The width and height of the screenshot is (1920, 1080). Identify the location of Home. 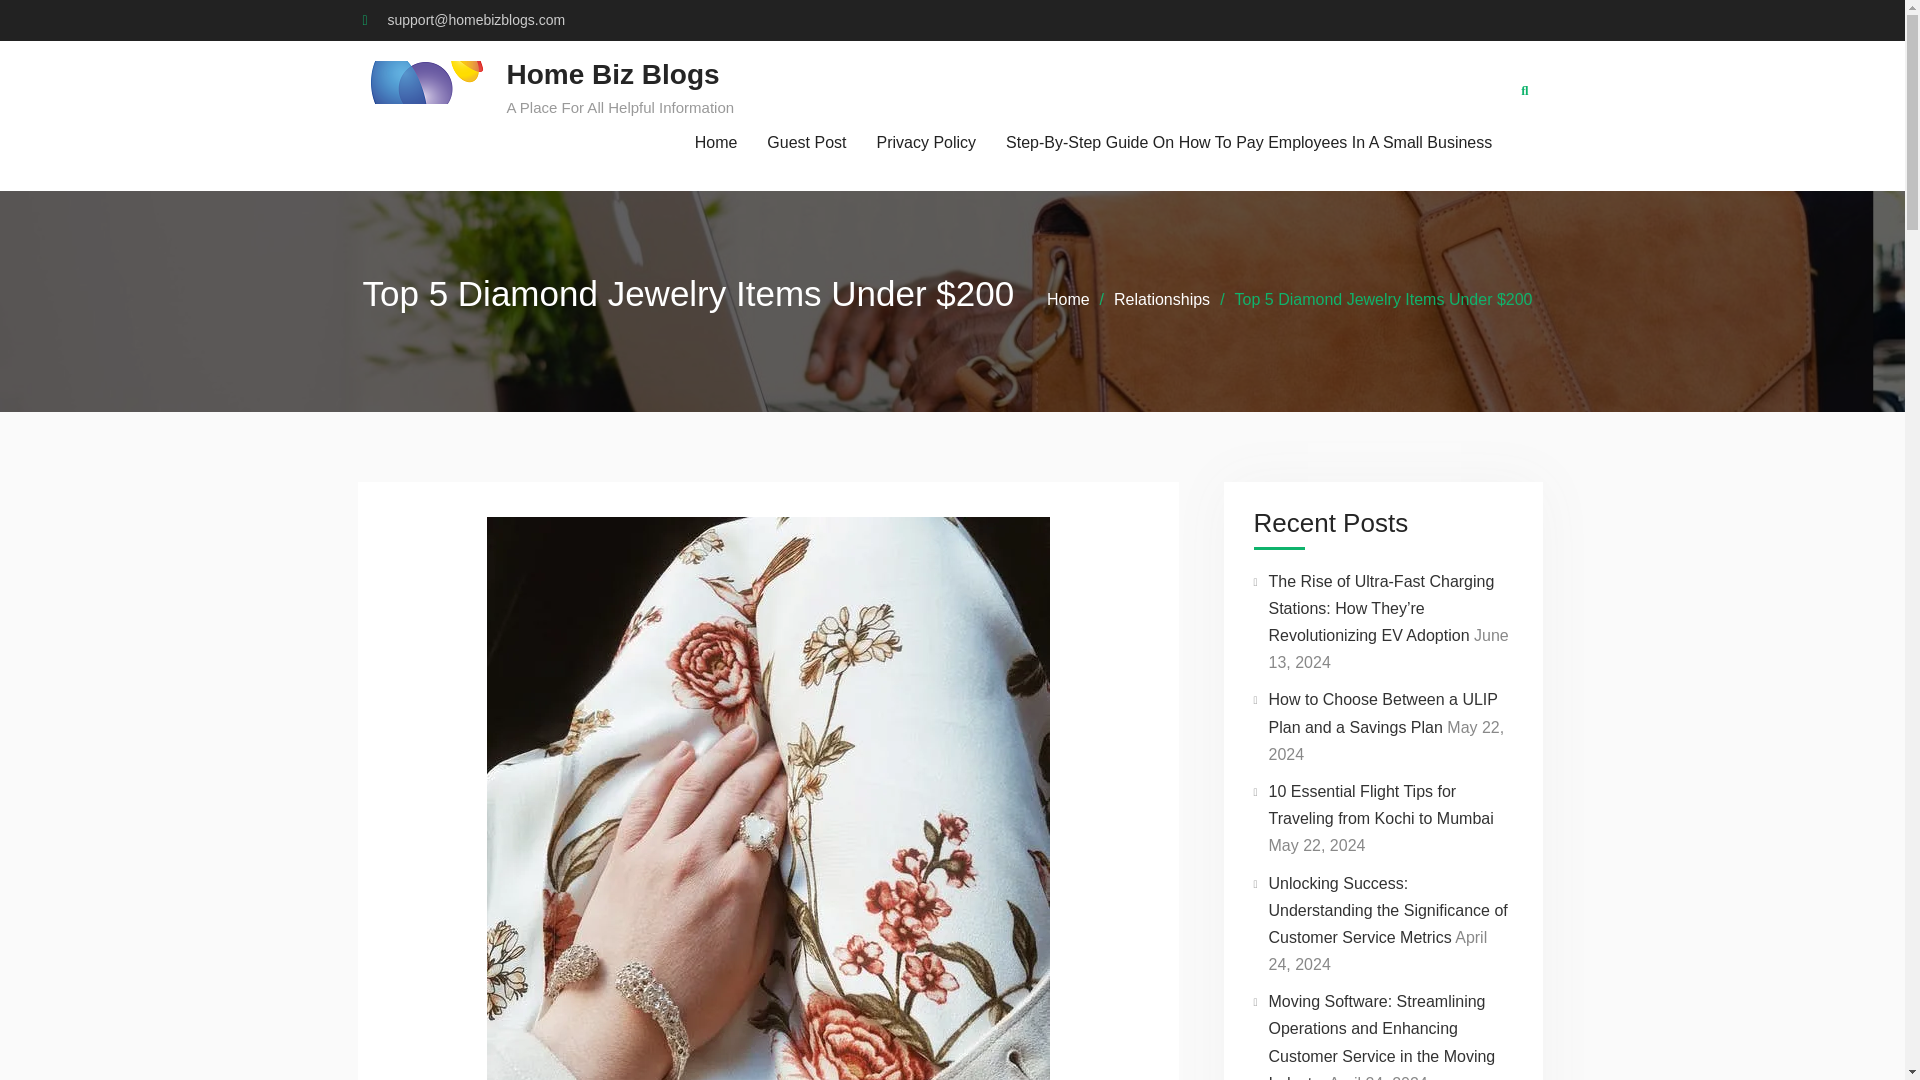
(716, 142).